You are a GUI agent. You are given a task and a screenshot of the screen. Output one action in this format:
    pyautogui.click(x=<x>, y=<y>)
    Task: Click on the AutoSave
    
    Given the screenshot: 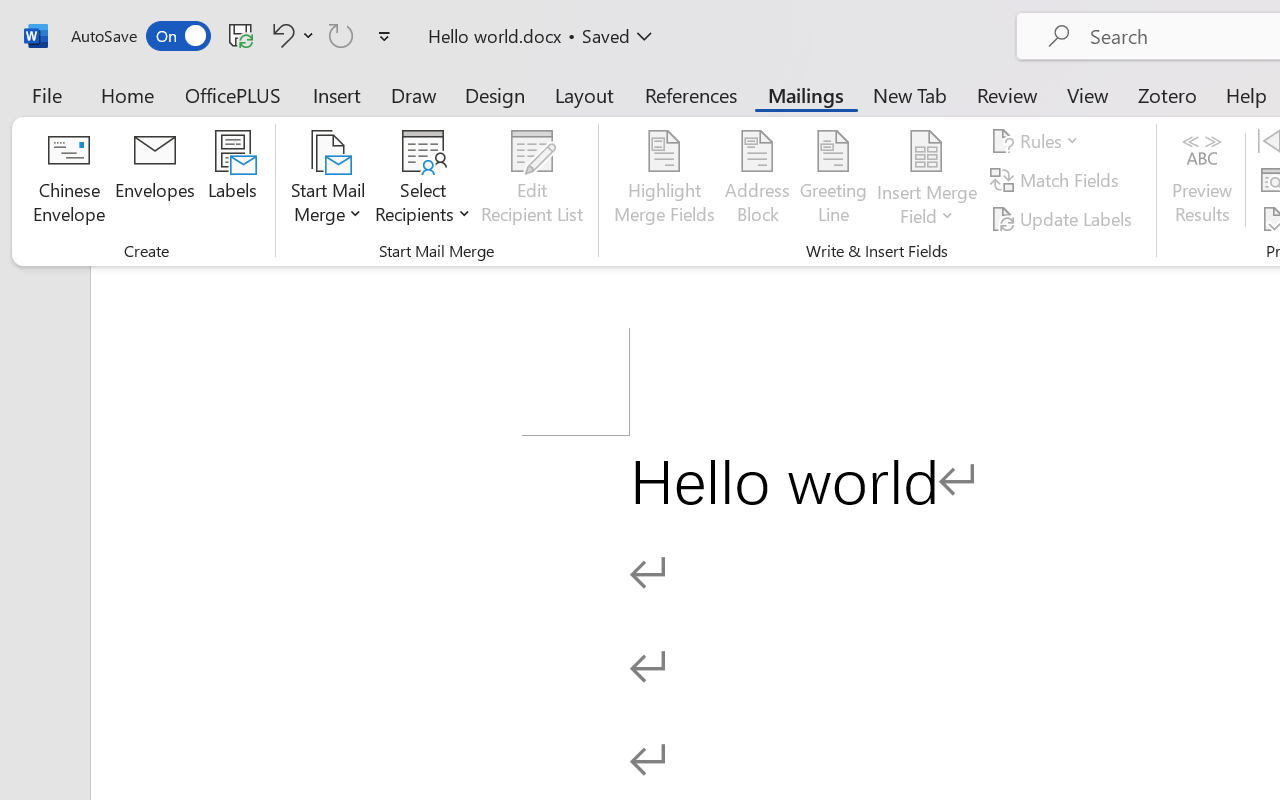 What is the action you would take?
    pyautogui.click(x=140, y=36)
    